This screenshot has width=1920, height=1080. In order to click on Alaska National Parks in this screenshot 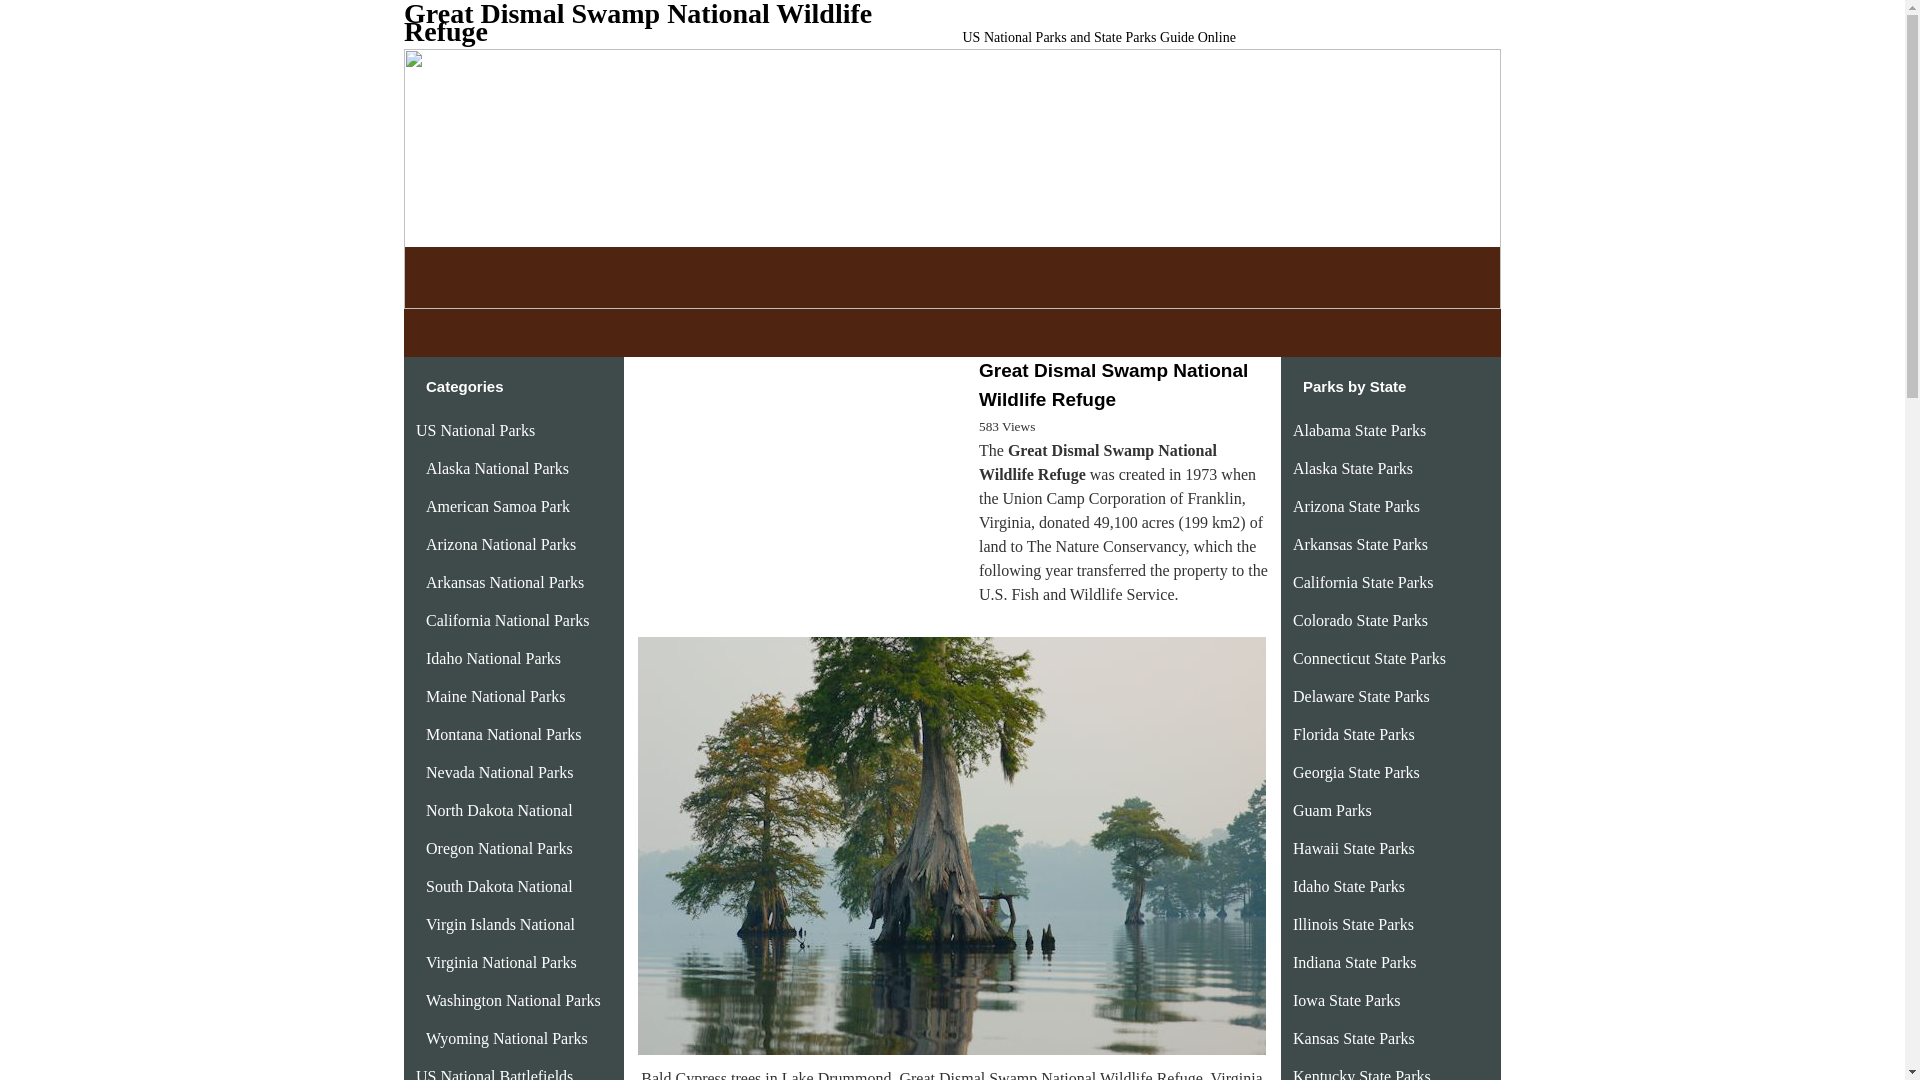, I will do `click(497, 468)`.